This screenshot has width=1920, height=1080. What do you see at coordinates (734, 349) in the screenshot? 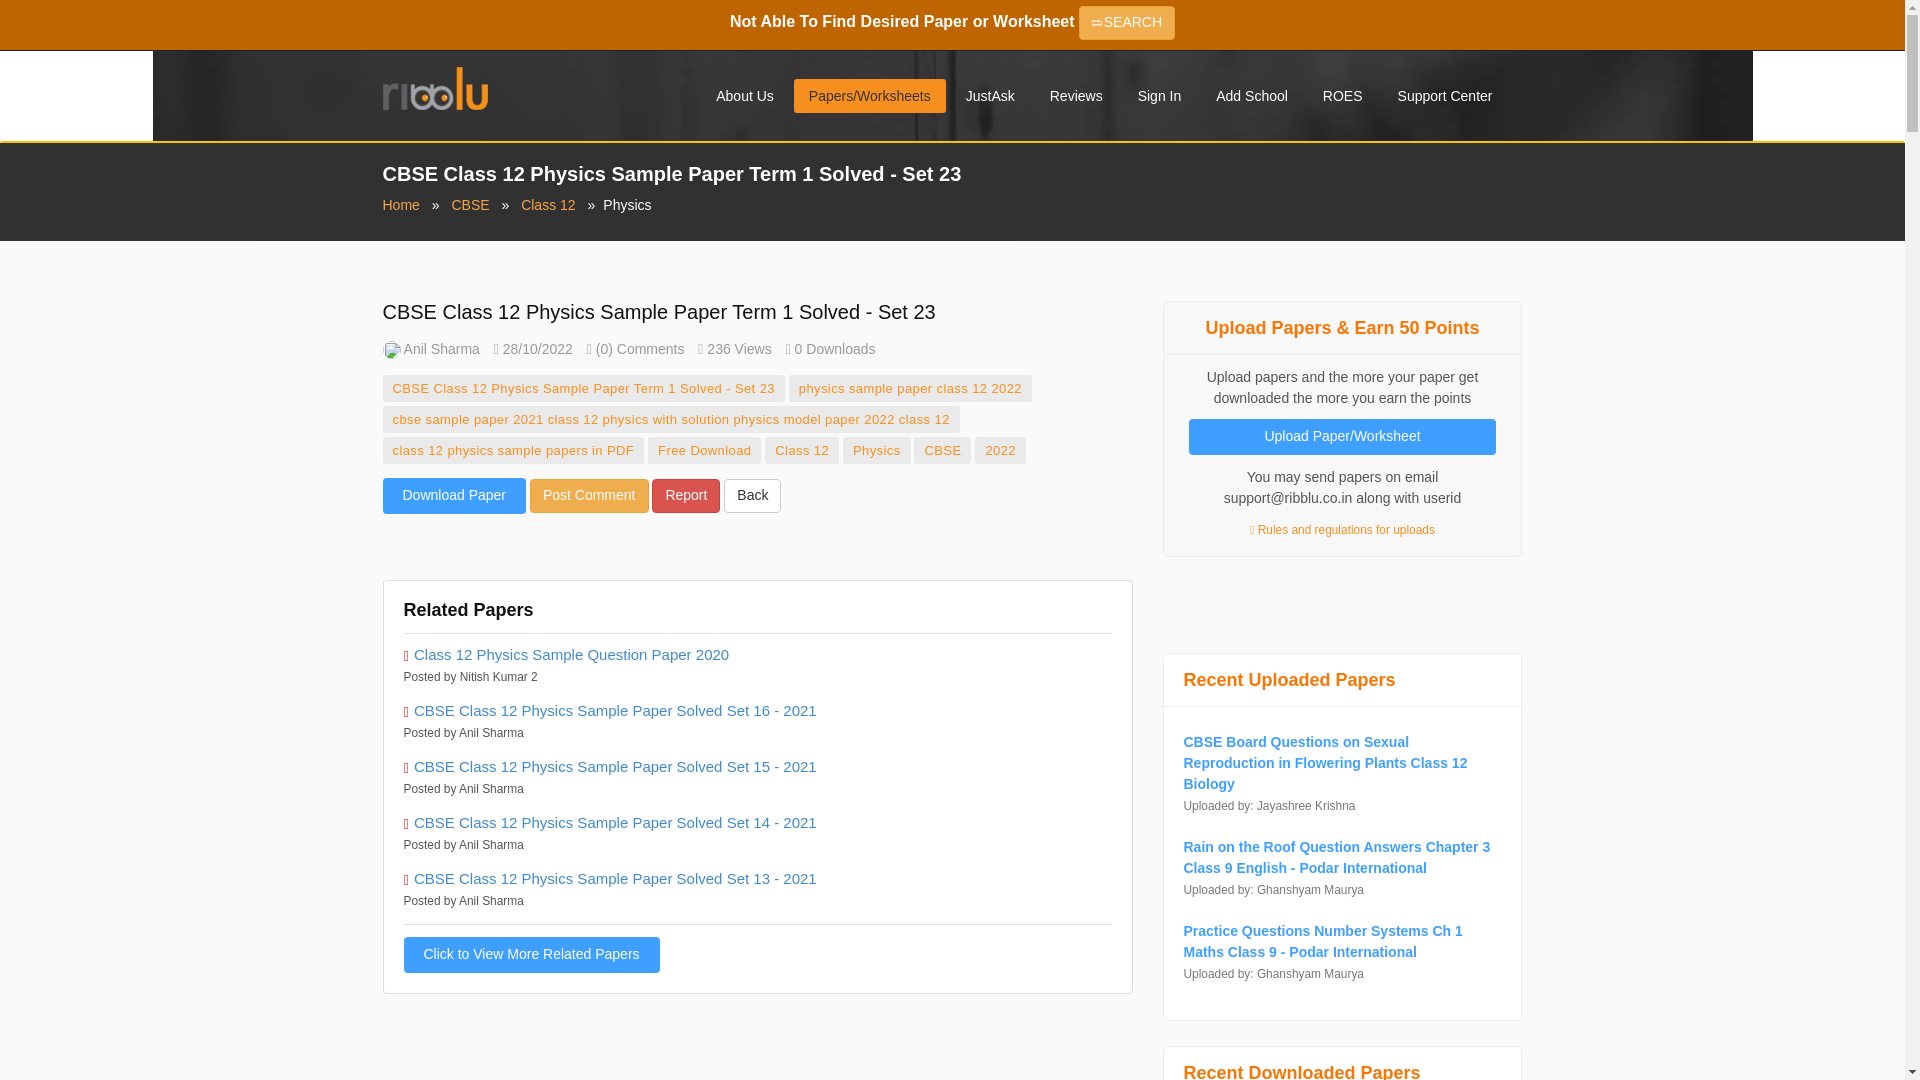
I see `236 Views` at bounding box center [734, 349].